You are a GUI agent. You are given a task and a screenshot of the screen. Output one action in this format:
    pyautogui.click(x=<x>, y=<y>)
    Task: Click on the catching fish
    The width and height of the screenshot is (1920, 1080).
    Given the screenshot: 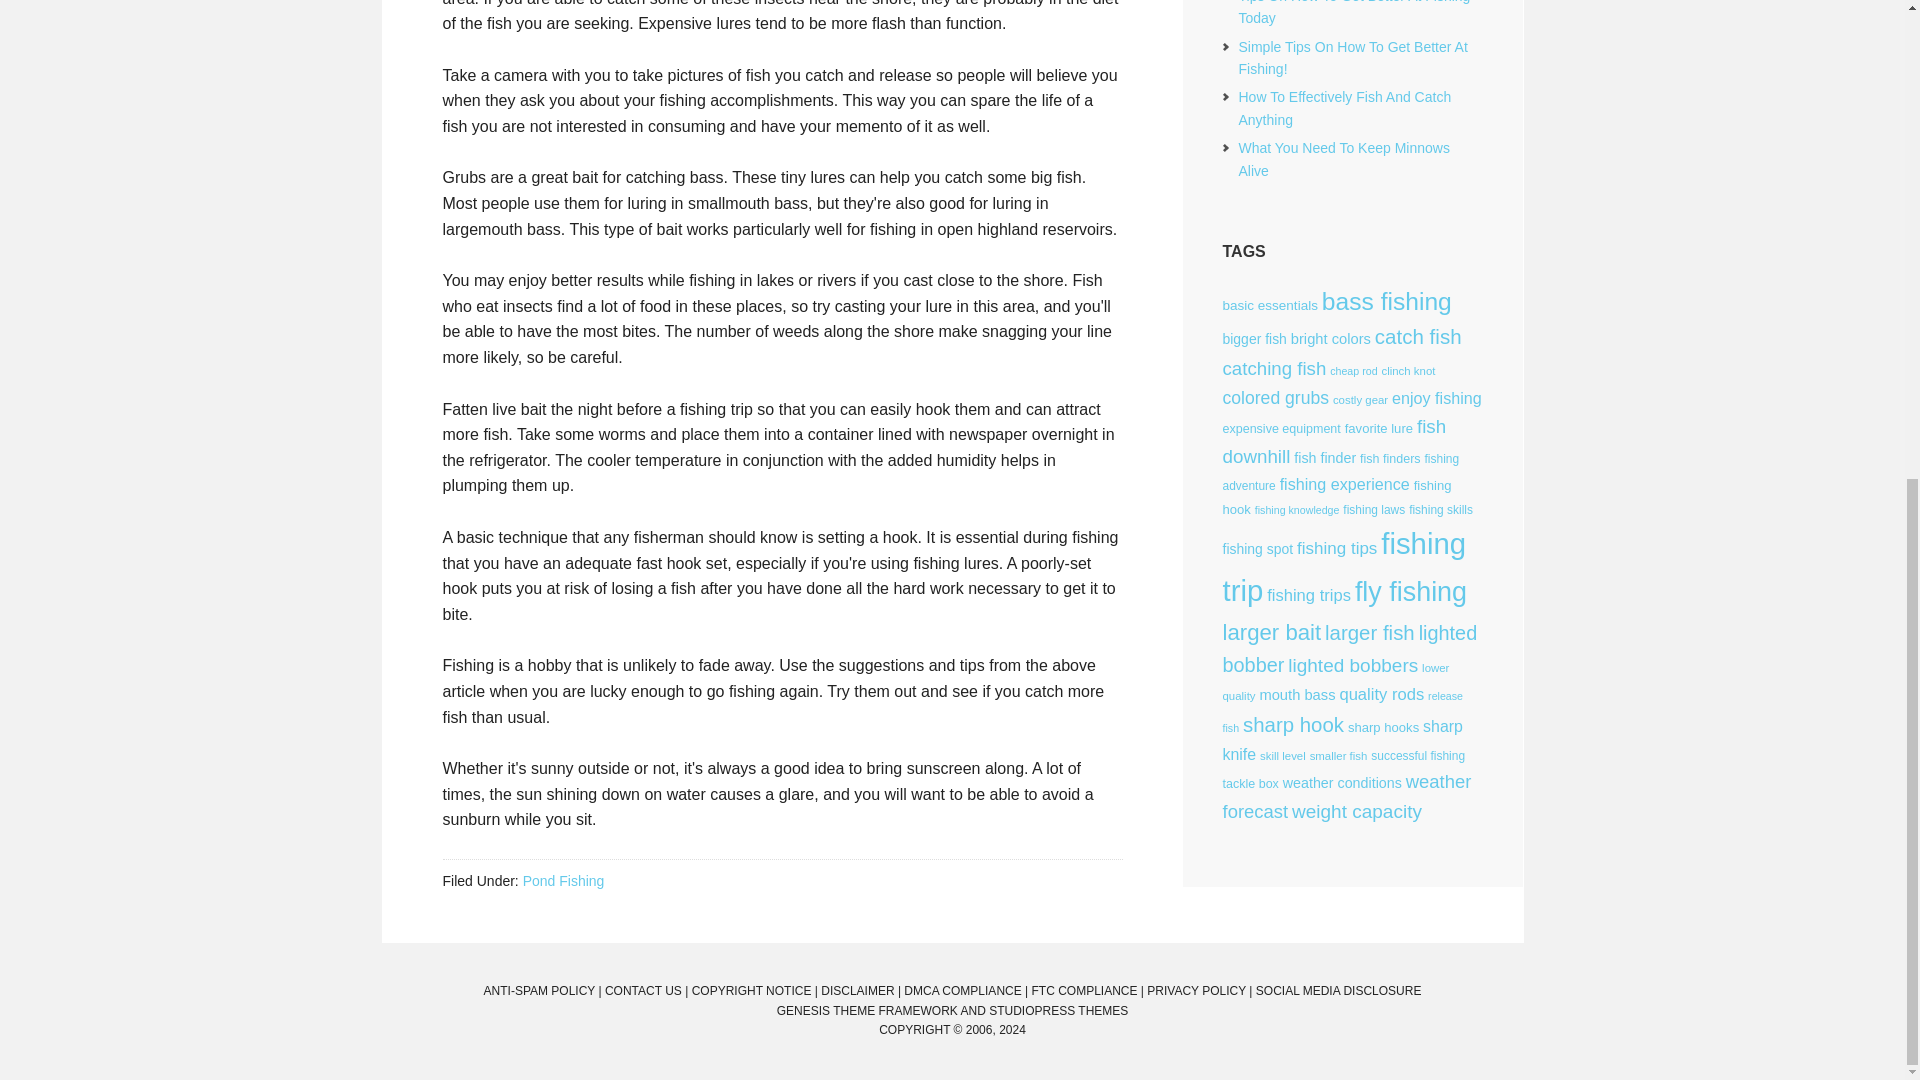 What is the action you would take?
    pyautogui.click(x=1274, y=368)
    